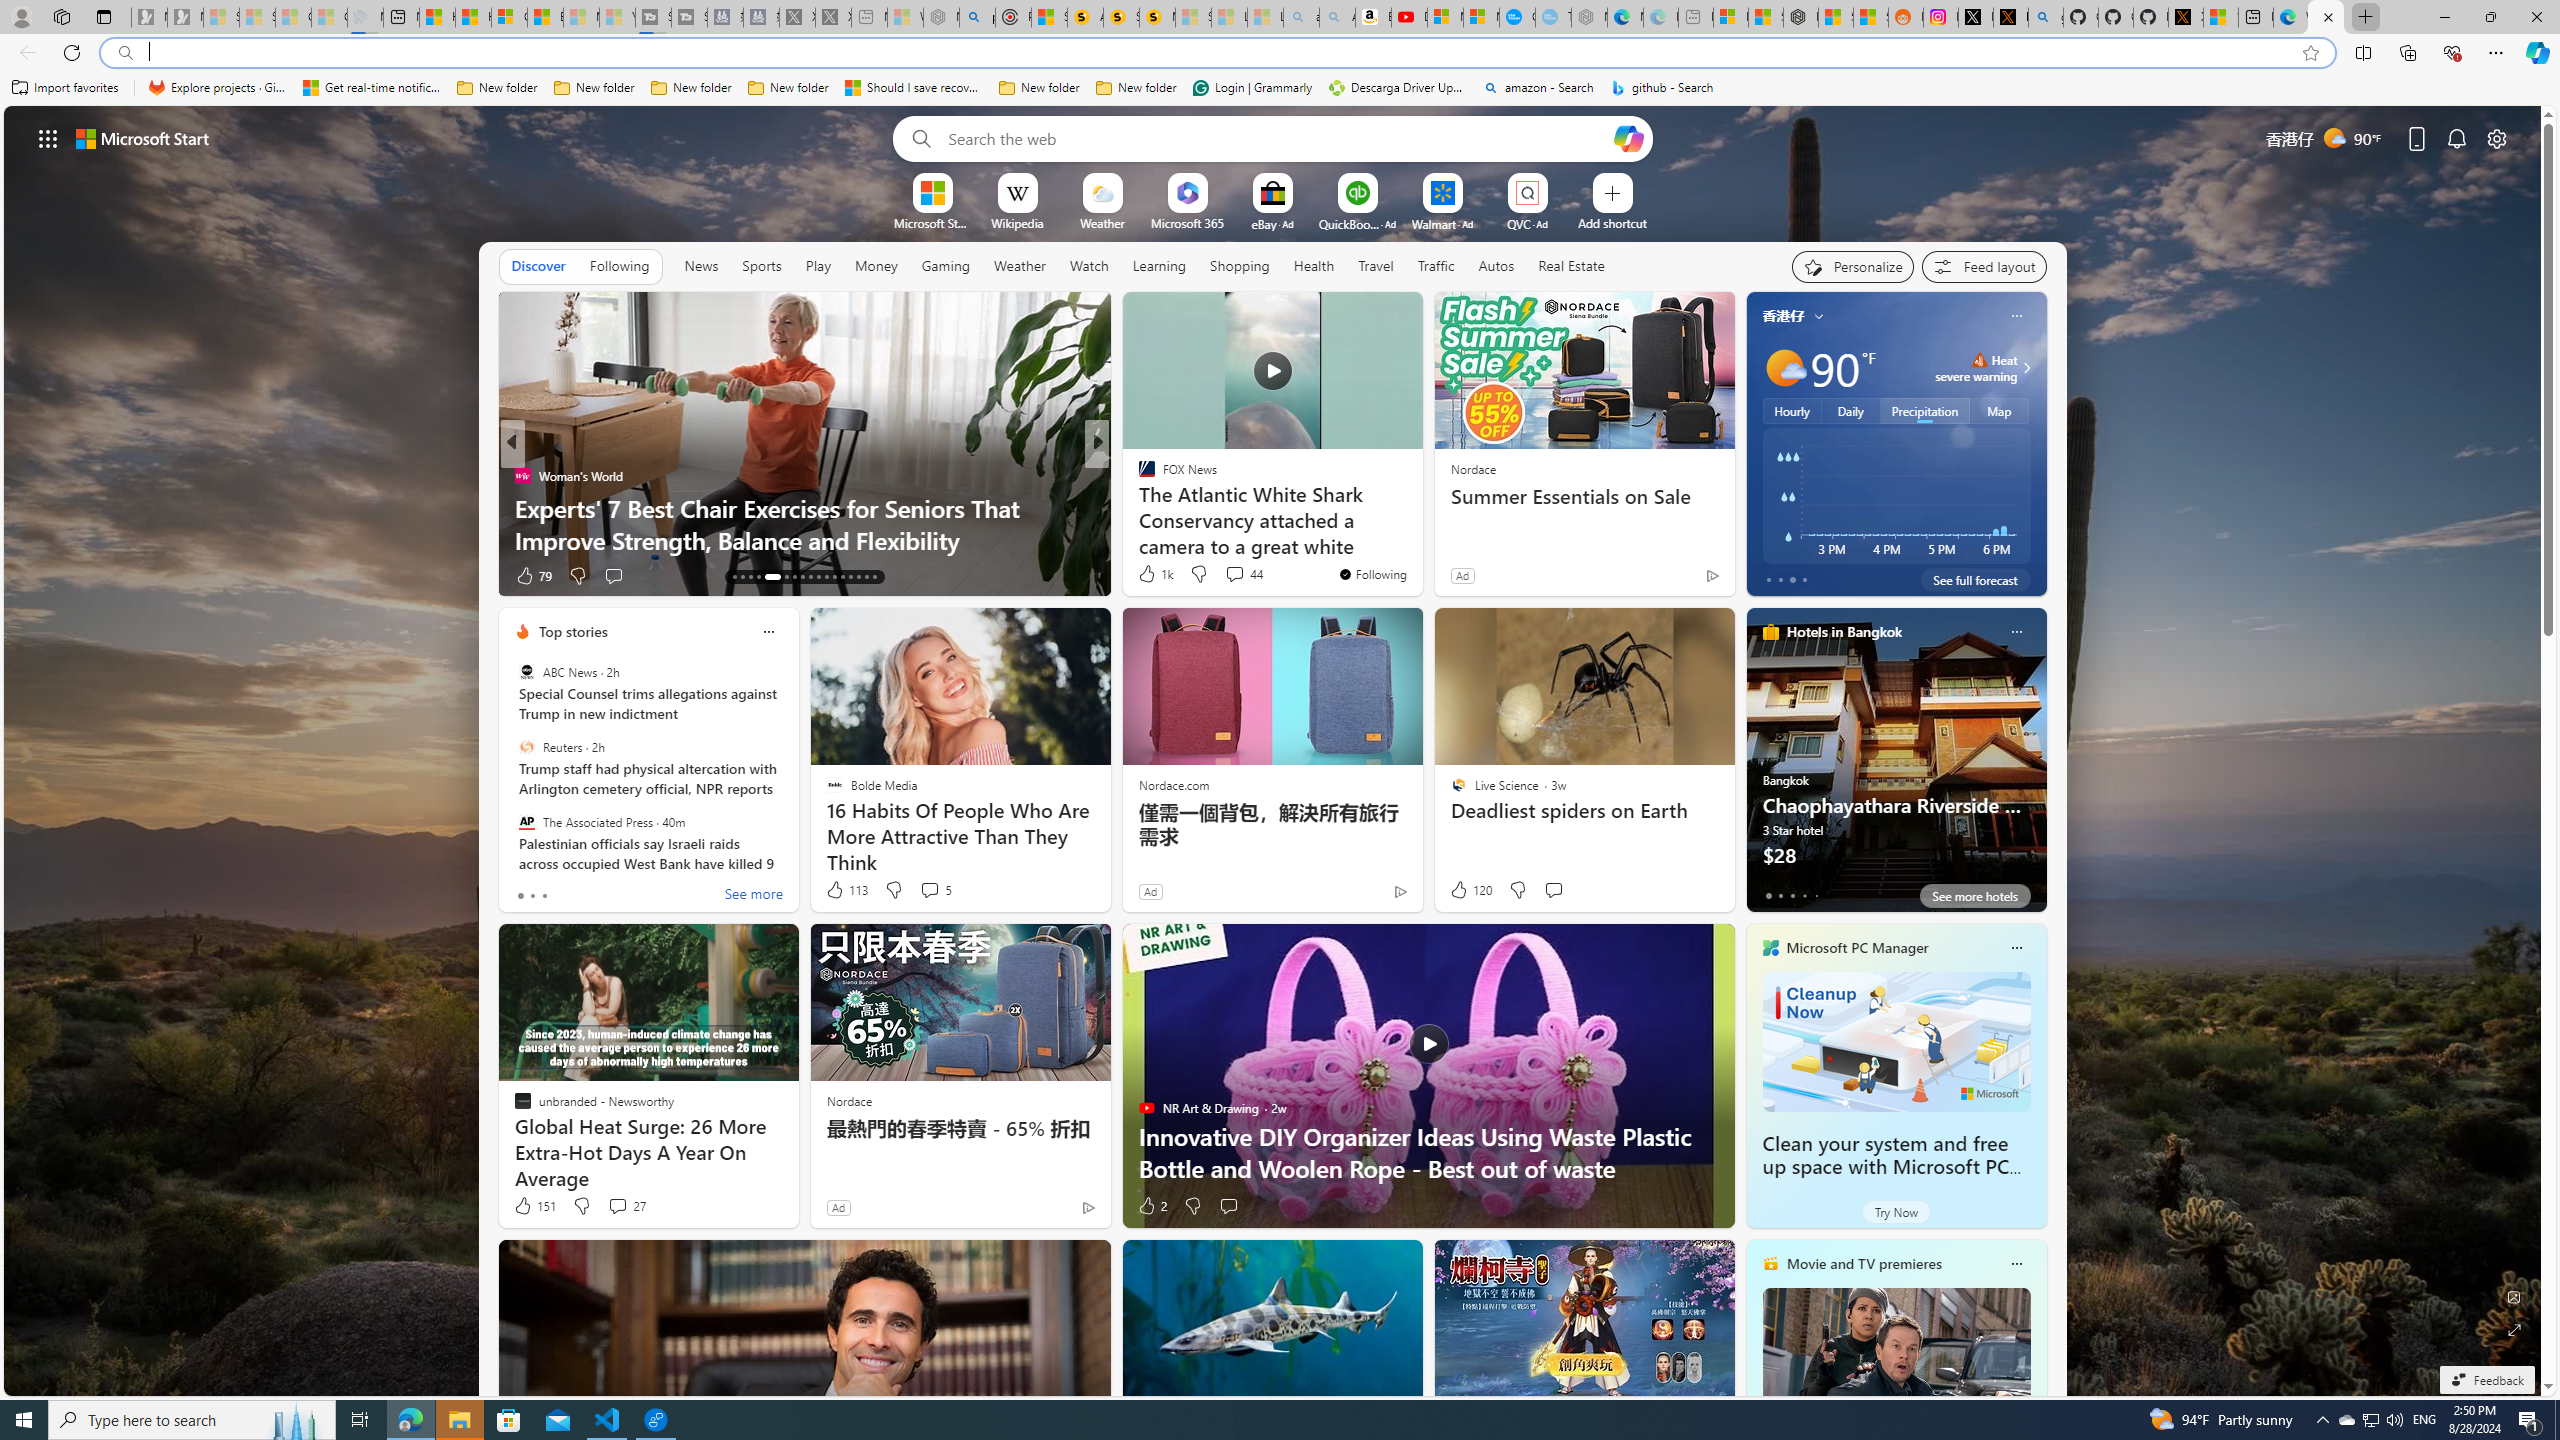  I want to click on Chaophayathara Riverside Hotel, so click(1896, 768).